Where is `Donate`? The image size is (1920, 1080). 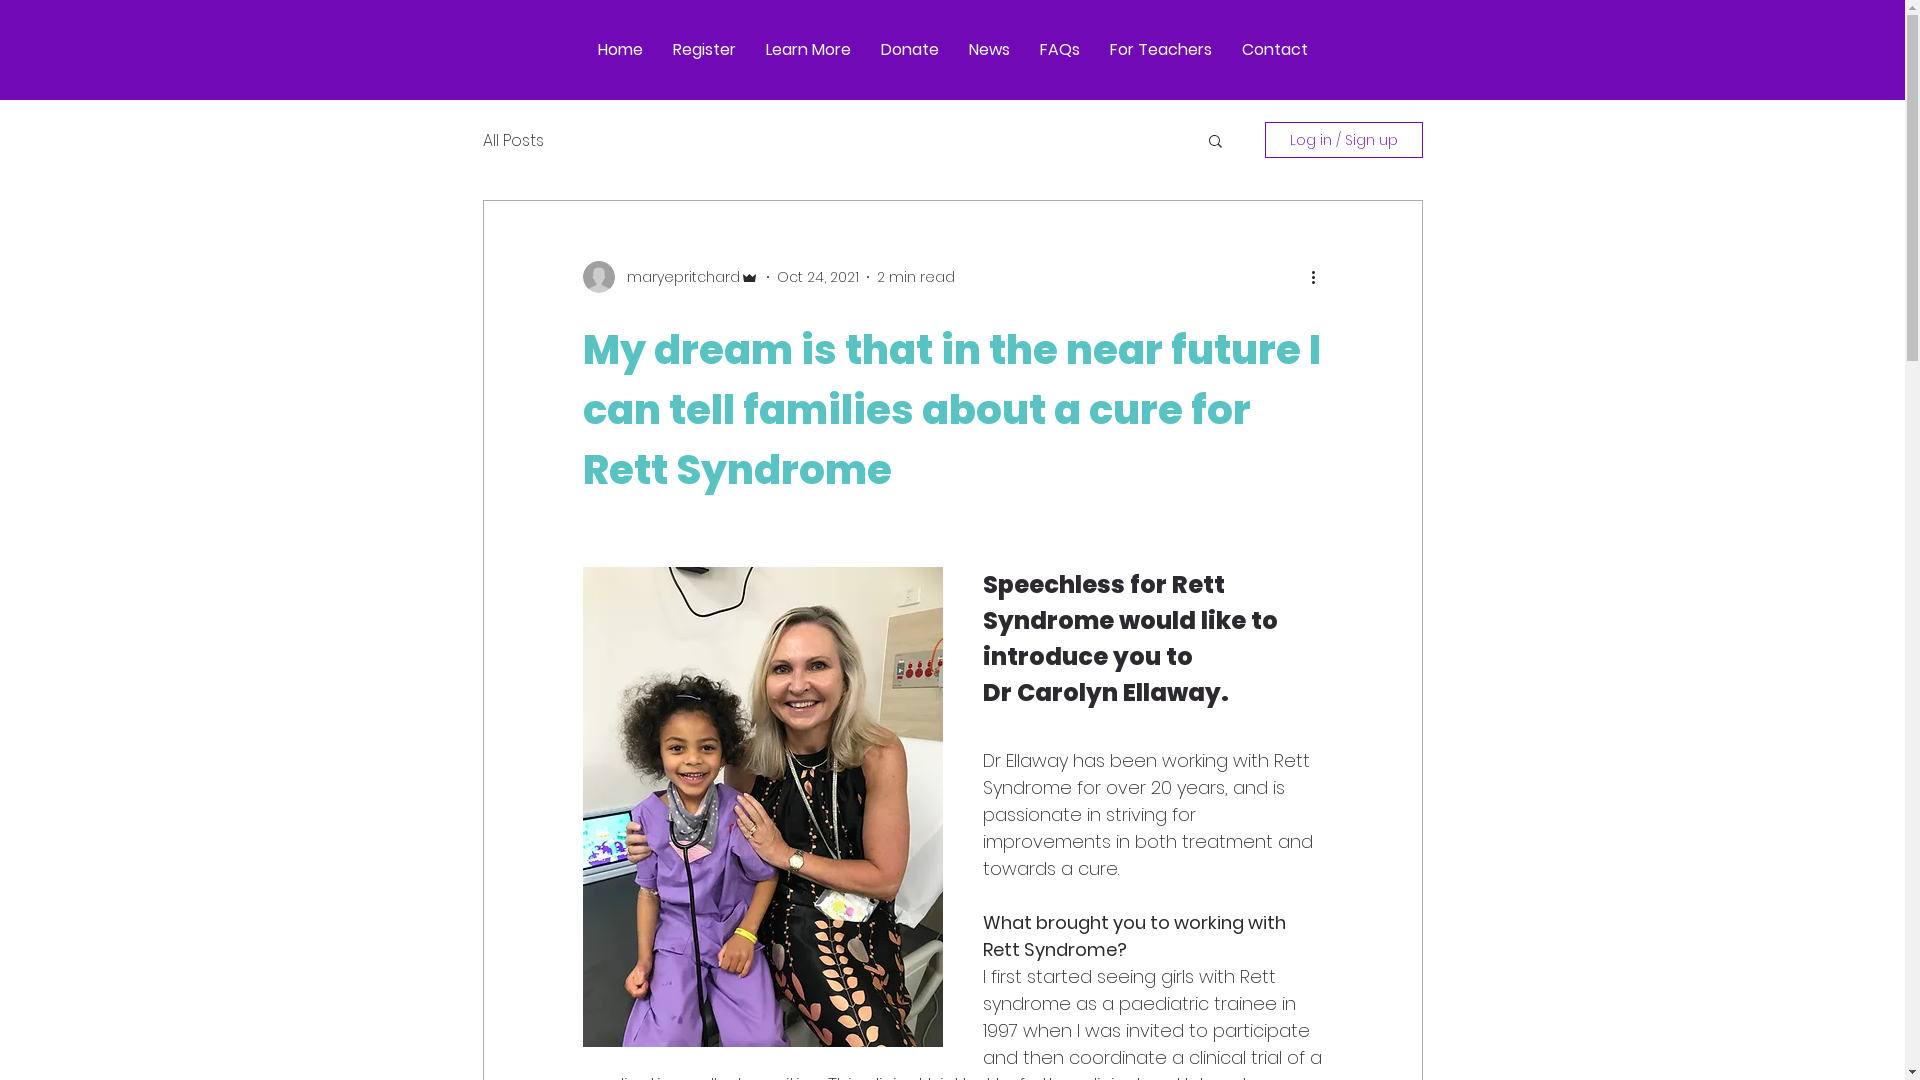 Donate is located at coordinates (910, 50).